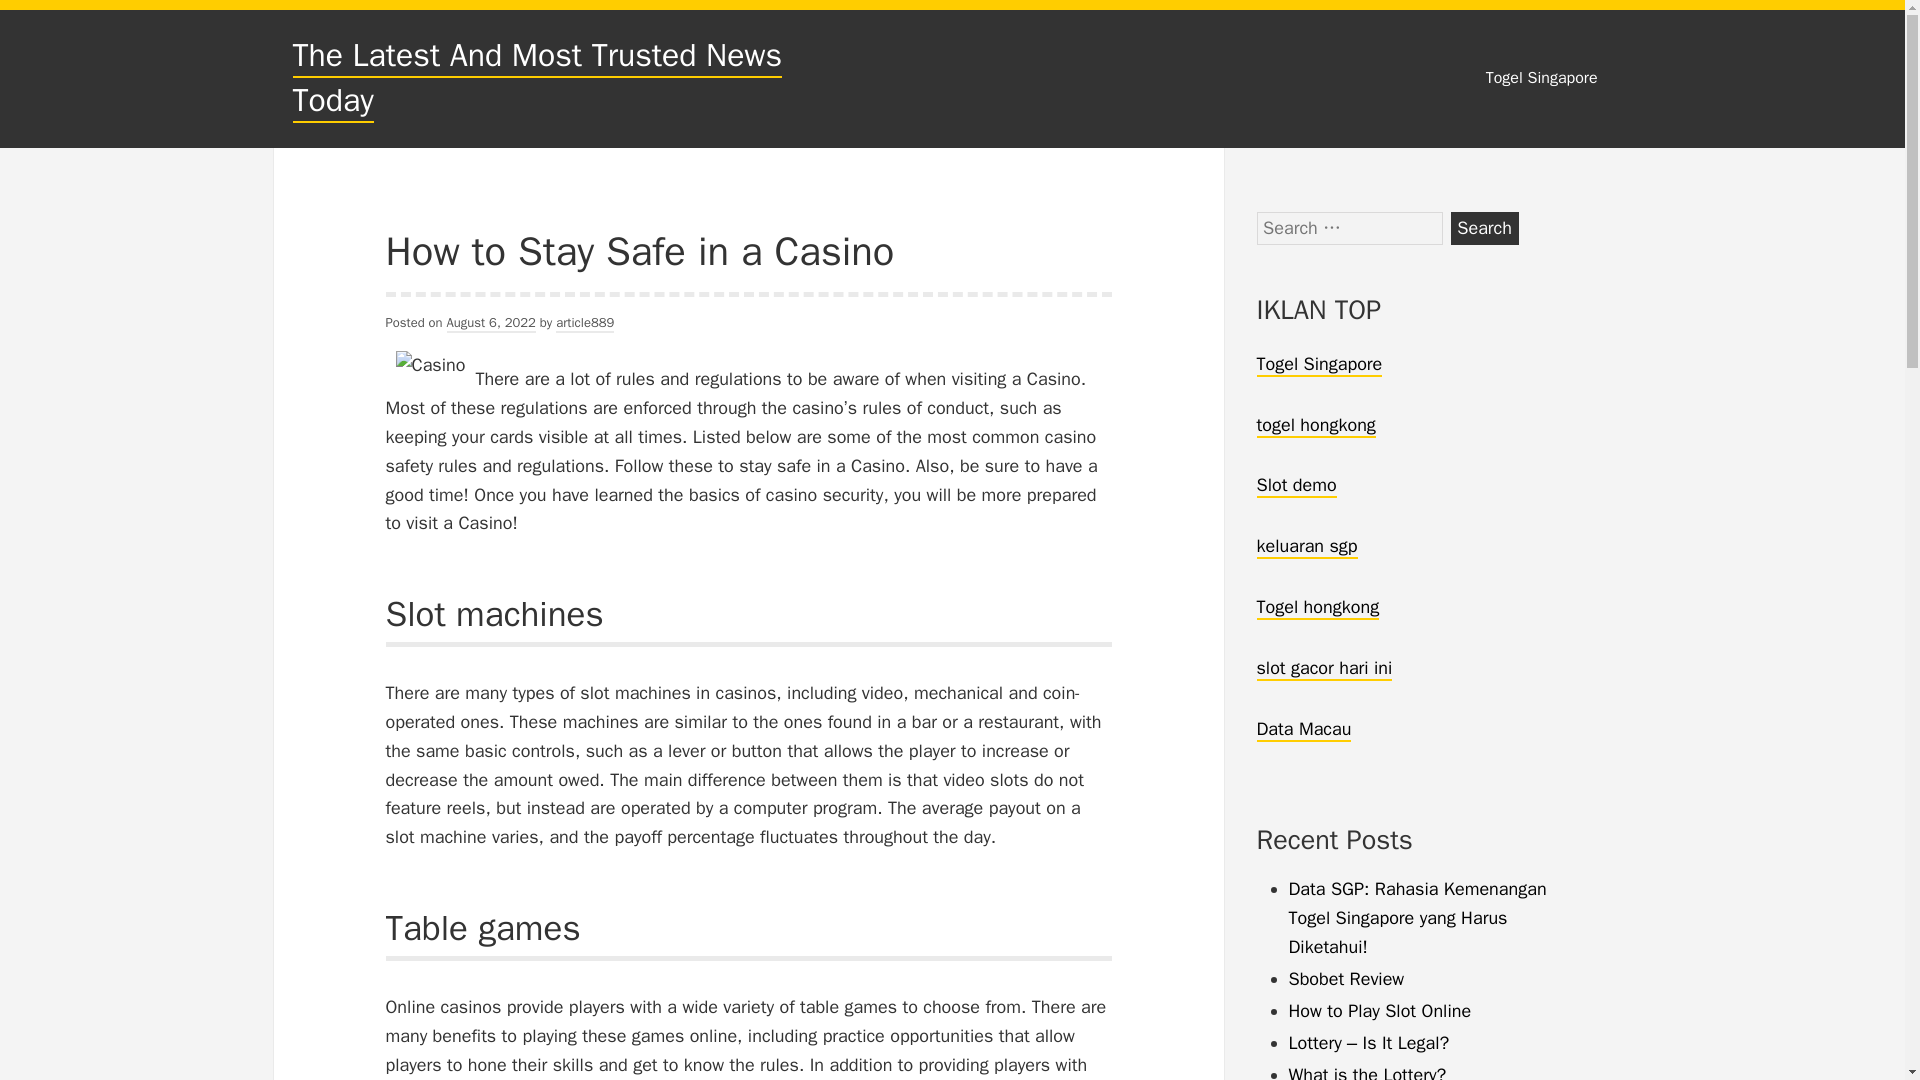 The width and height of the screenshot is (1920, 1080). Describe the element at coordinates (1379, 1010) in the screenshot. I see `How to Play Slot Online` at that location.